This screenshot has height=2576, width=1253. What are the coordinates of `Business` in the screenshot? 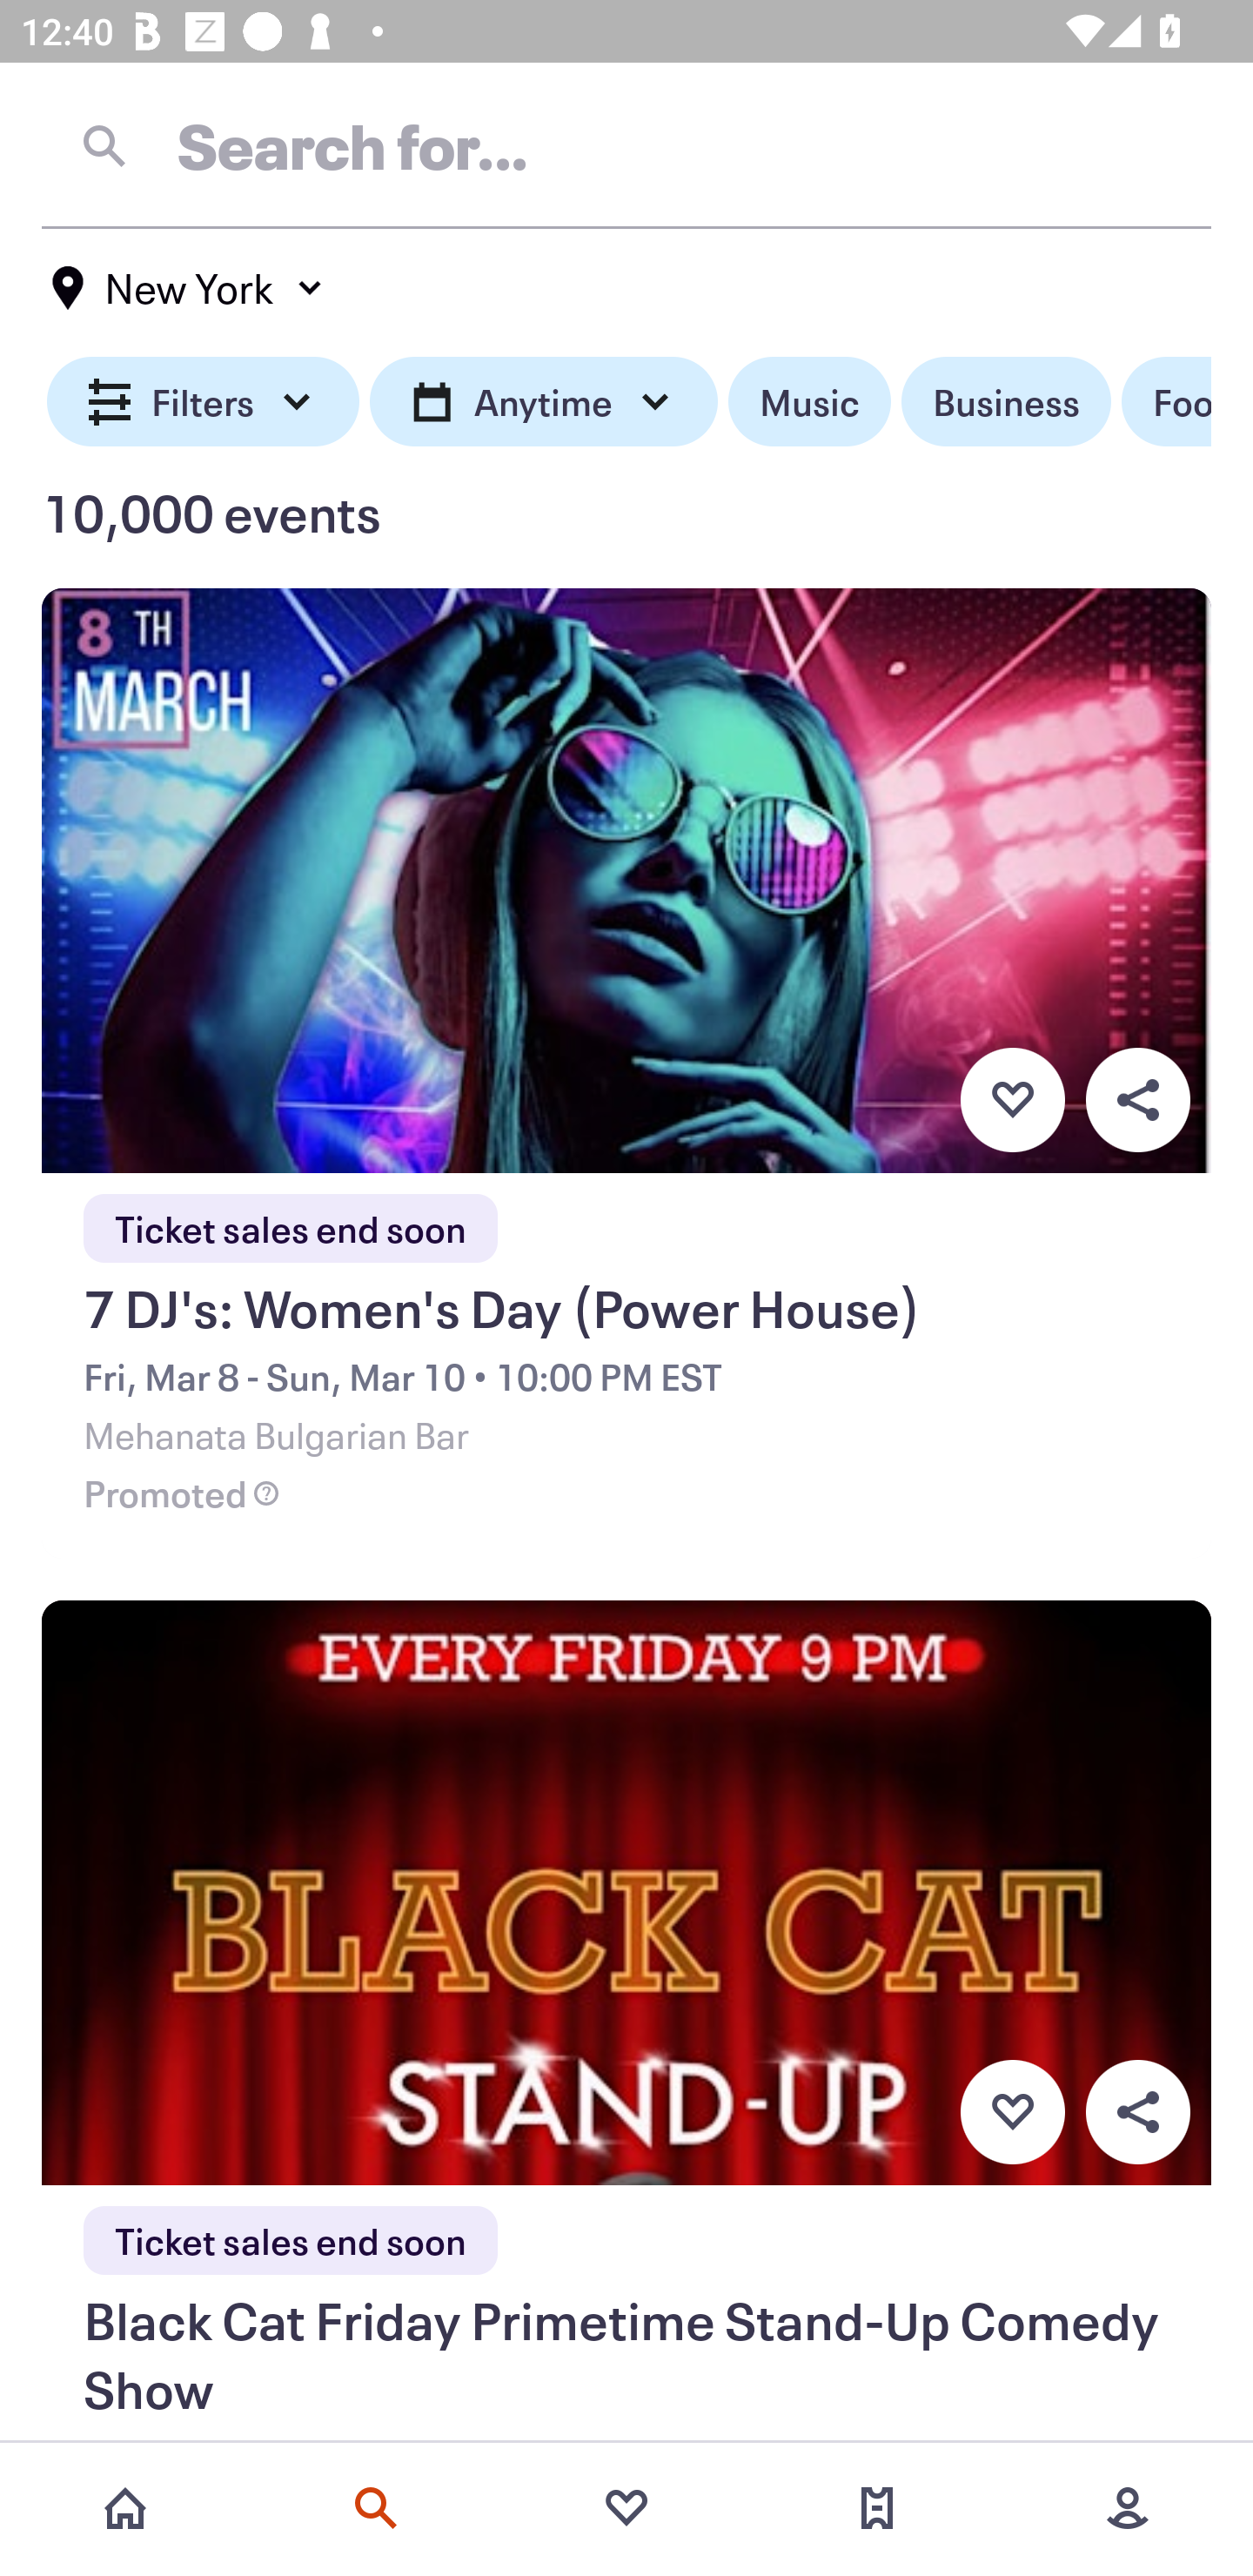 It's located at (1006, 402).